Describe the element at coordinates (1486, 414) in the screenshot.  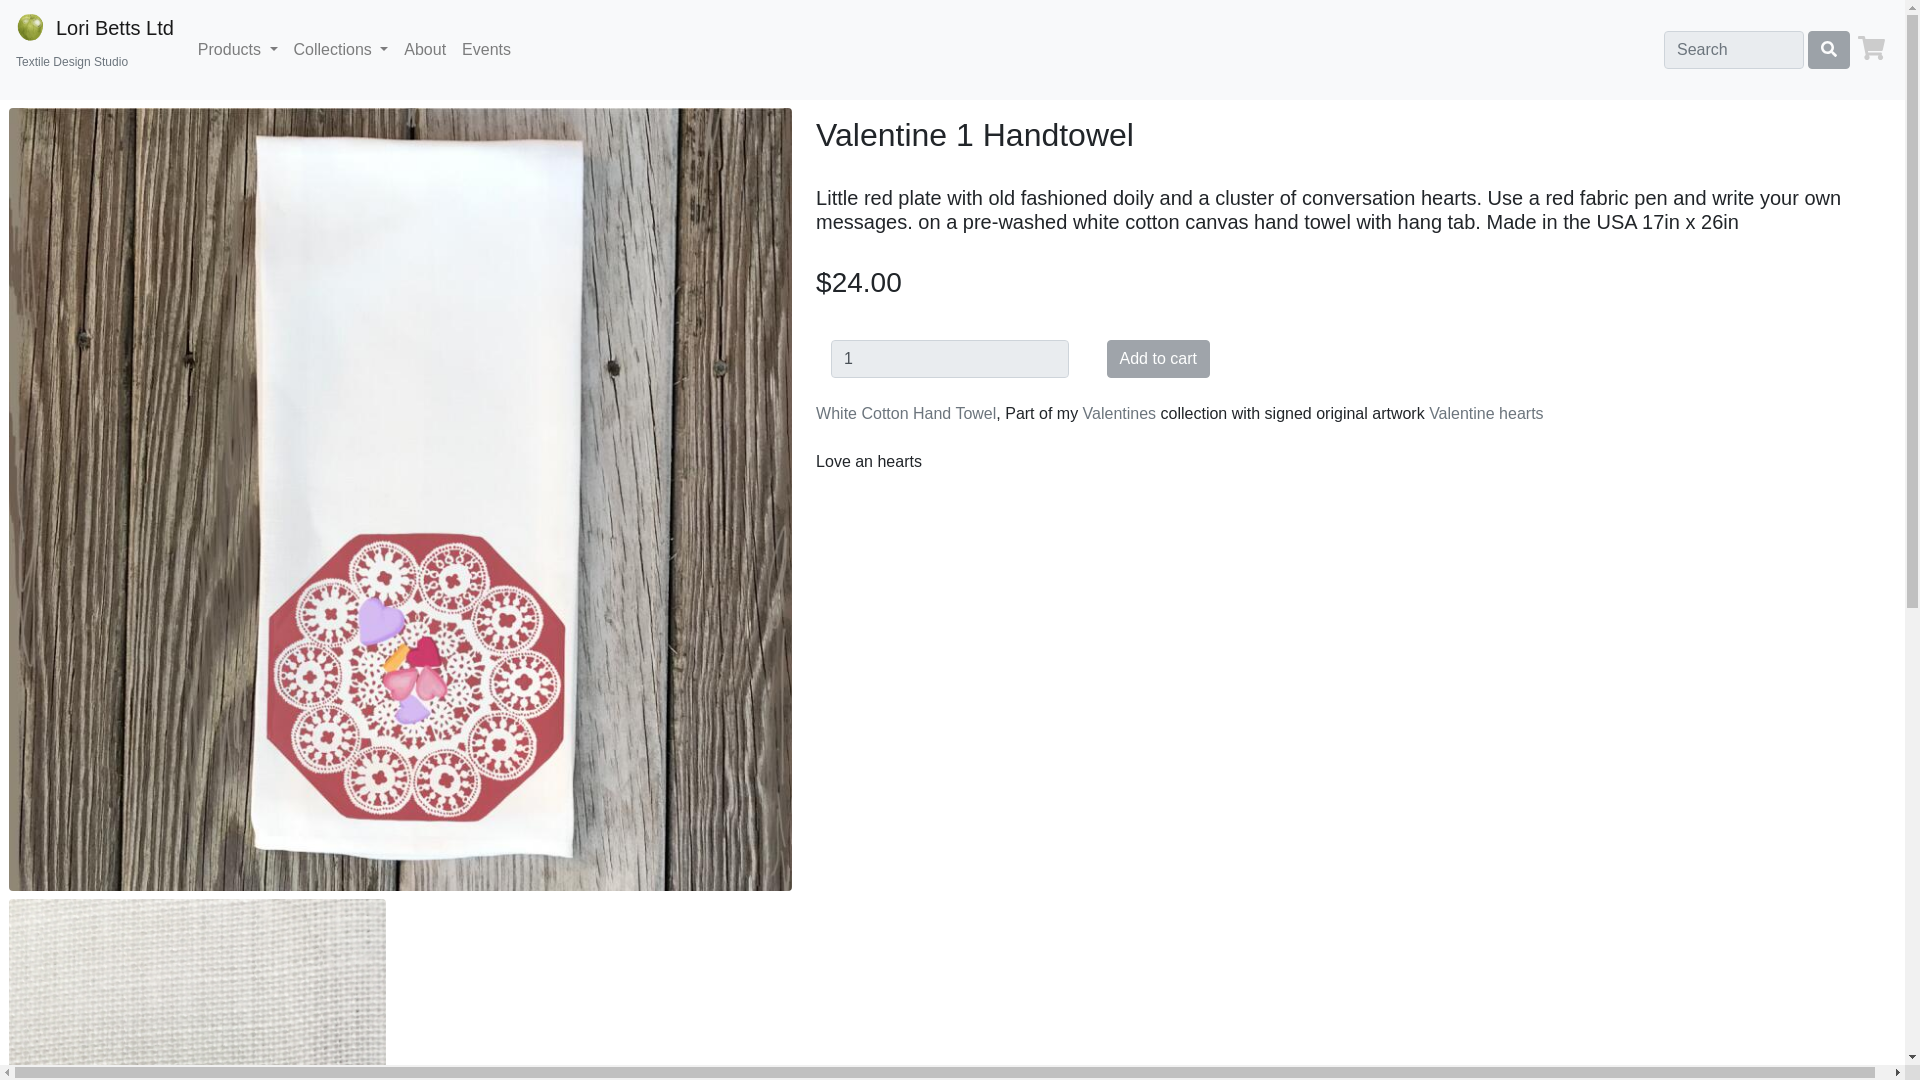
I see `Events` at that location.